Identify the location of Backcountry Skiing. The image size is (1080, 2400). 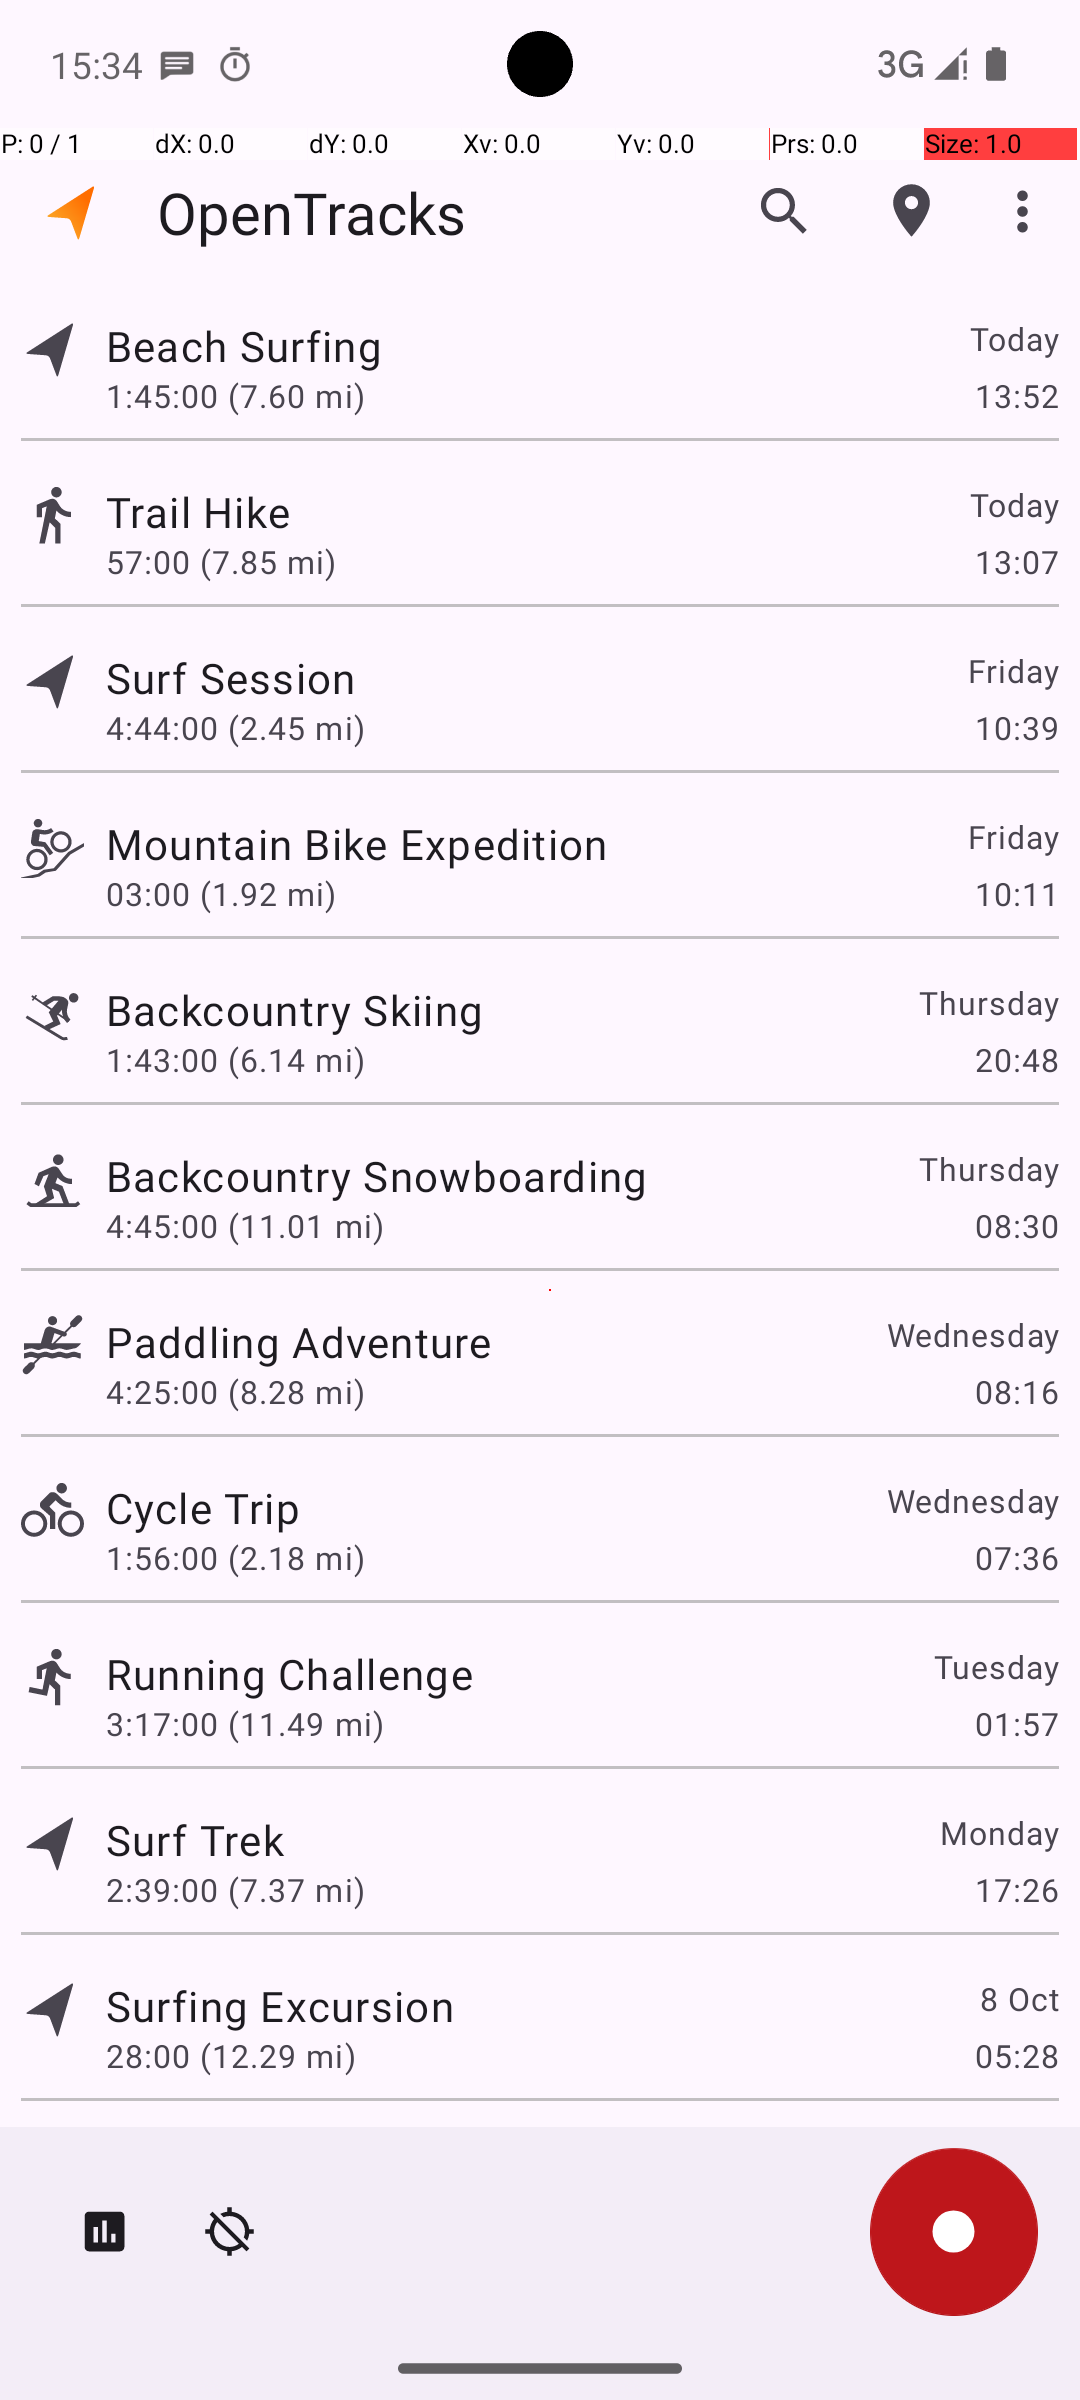
(294, 1010).